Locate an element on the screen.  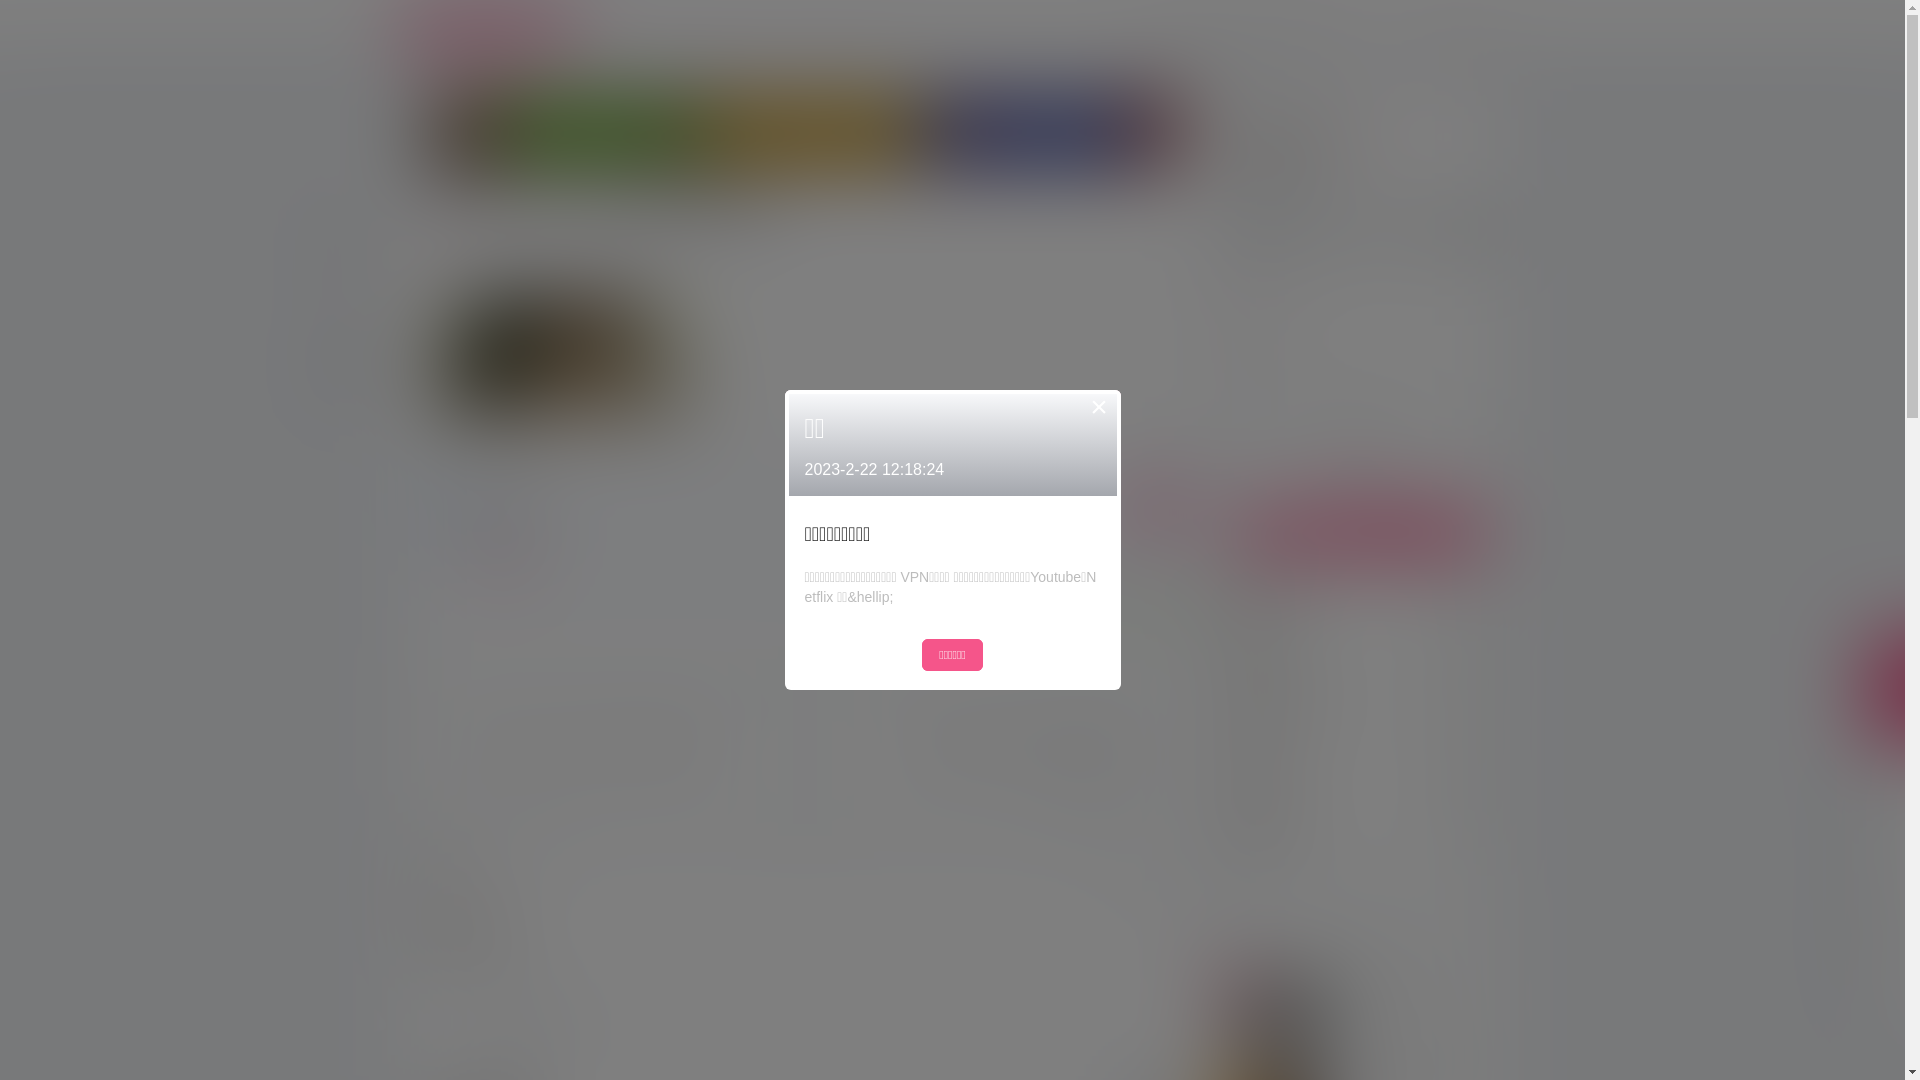
0 is located at coordinates (504, 1022).